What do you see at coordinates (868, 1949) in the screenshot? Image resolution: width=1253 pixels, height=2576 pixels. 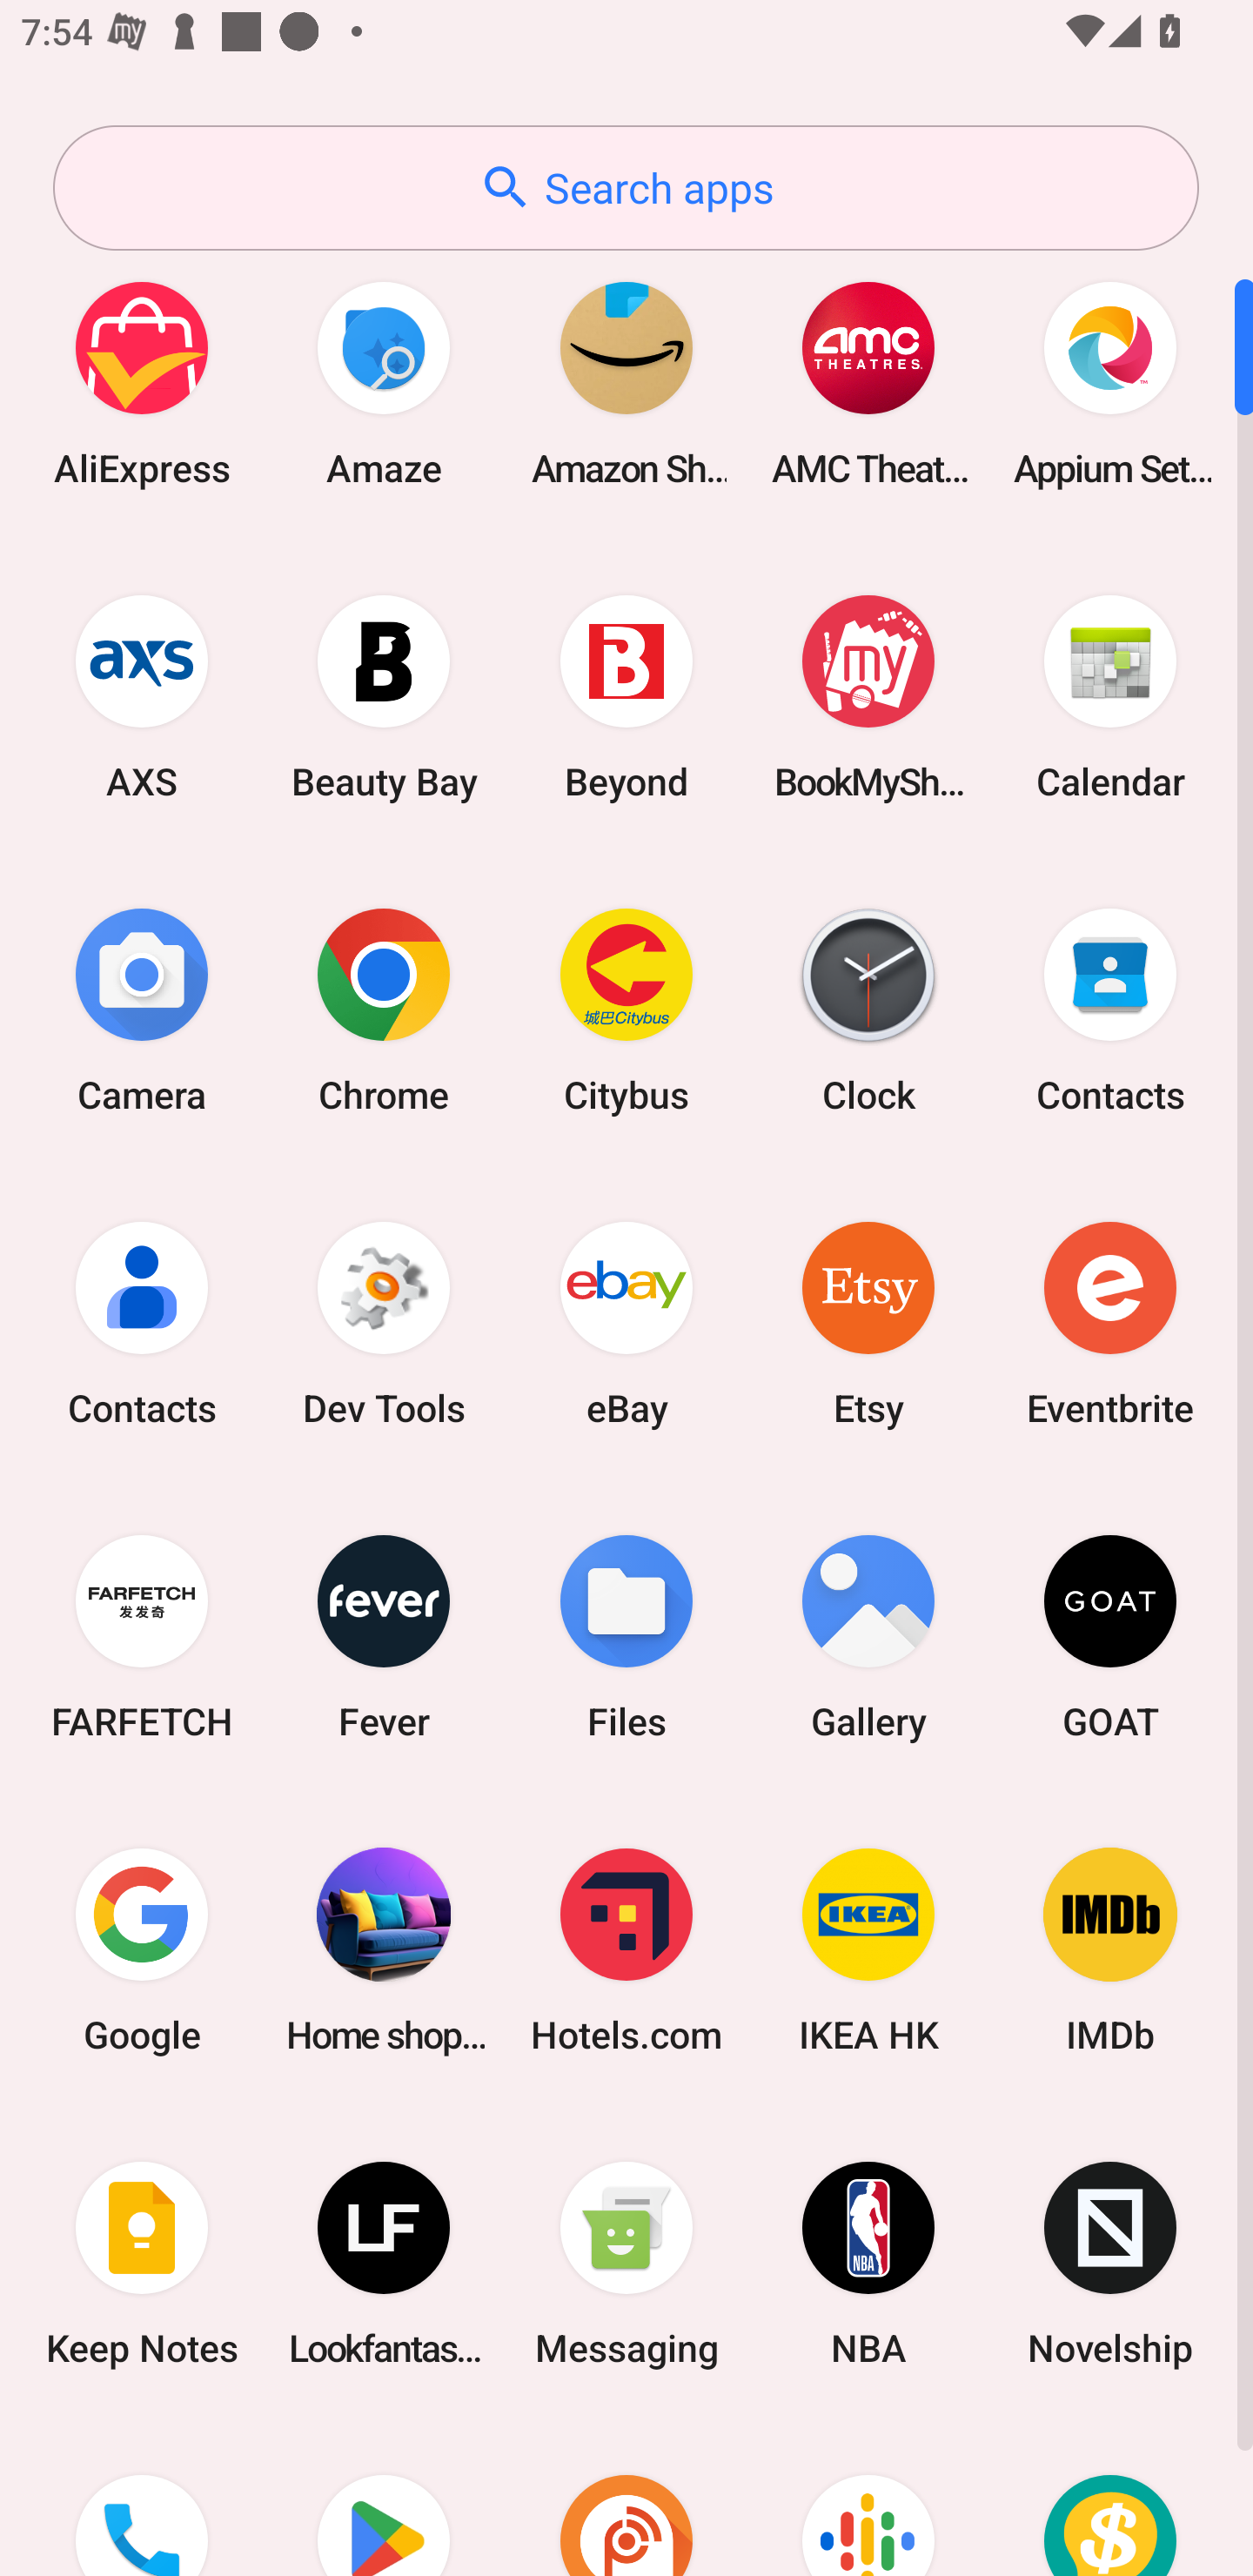 I see `IKEA HK` at bounding box center [868, 1949].